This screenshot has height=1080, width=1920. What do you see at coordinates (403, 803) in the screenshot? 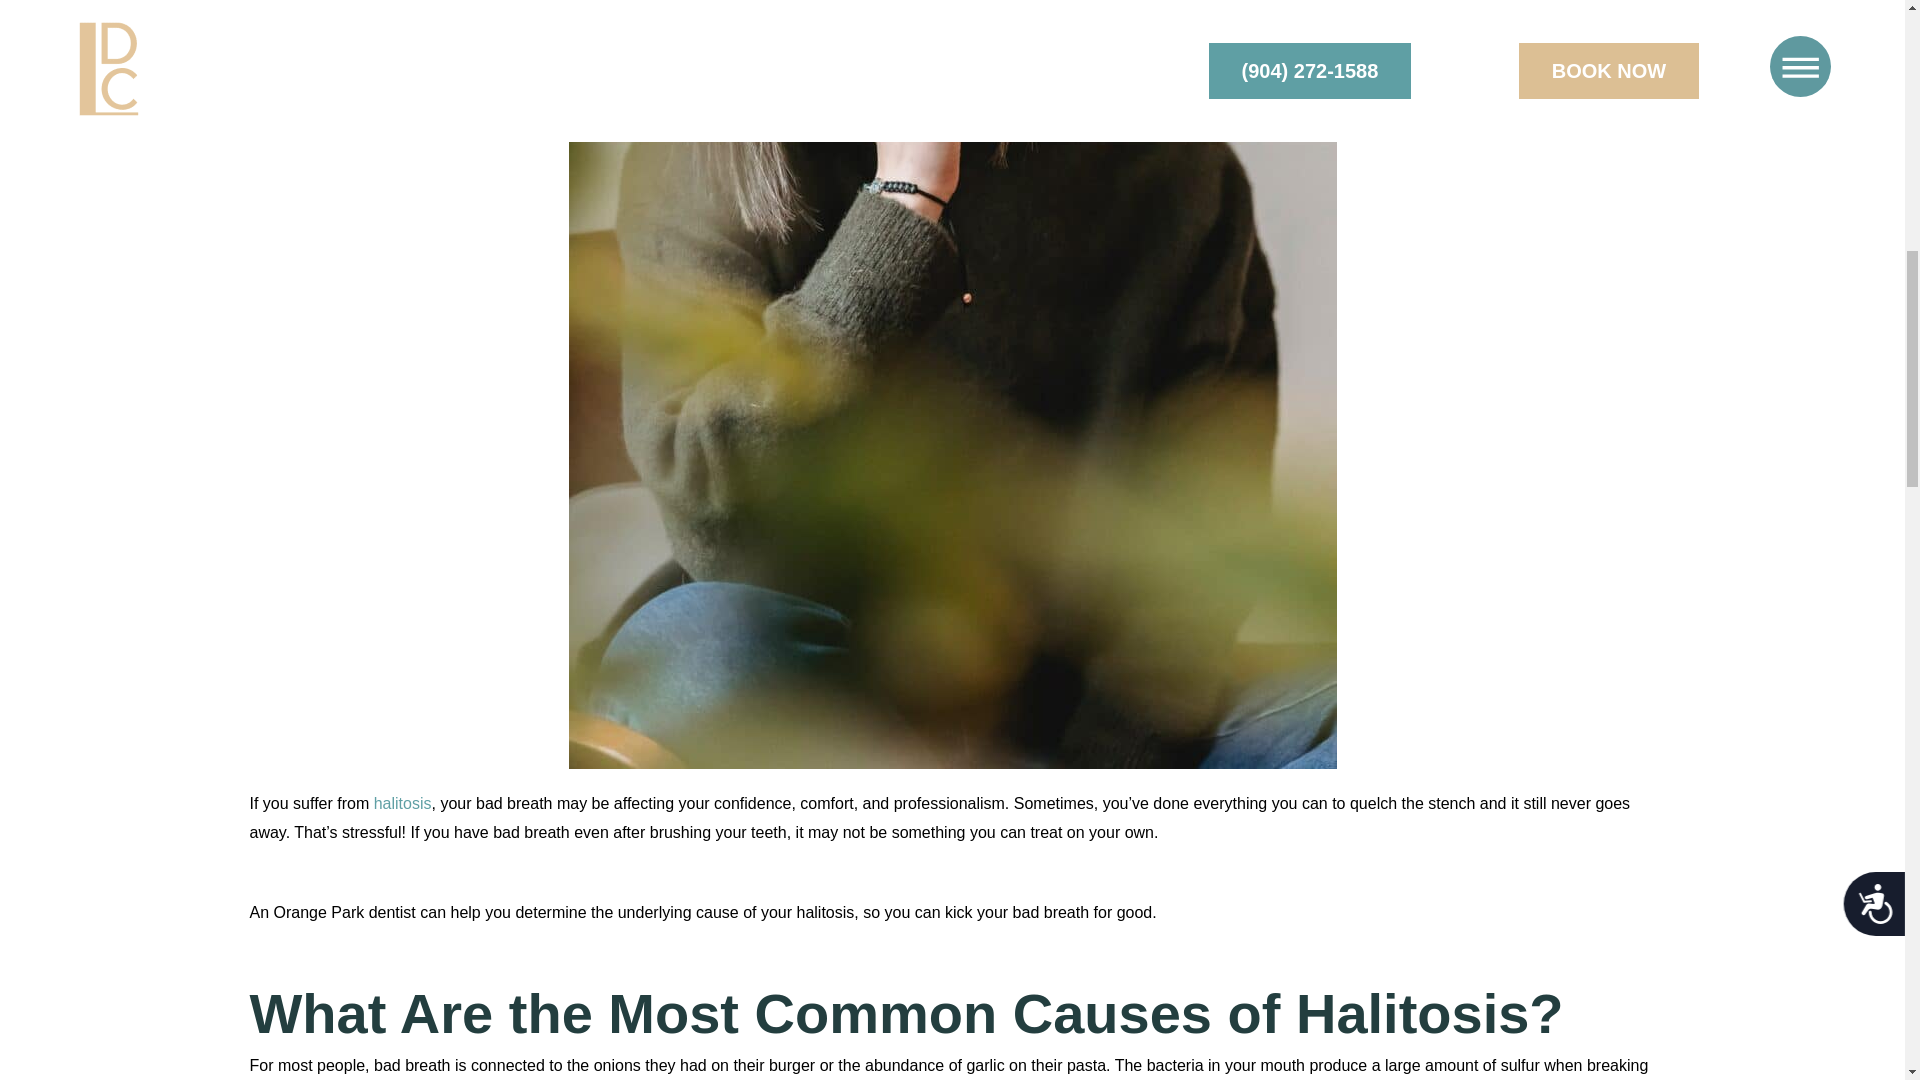
I see `halitosis` at bounding box center [403, 803].